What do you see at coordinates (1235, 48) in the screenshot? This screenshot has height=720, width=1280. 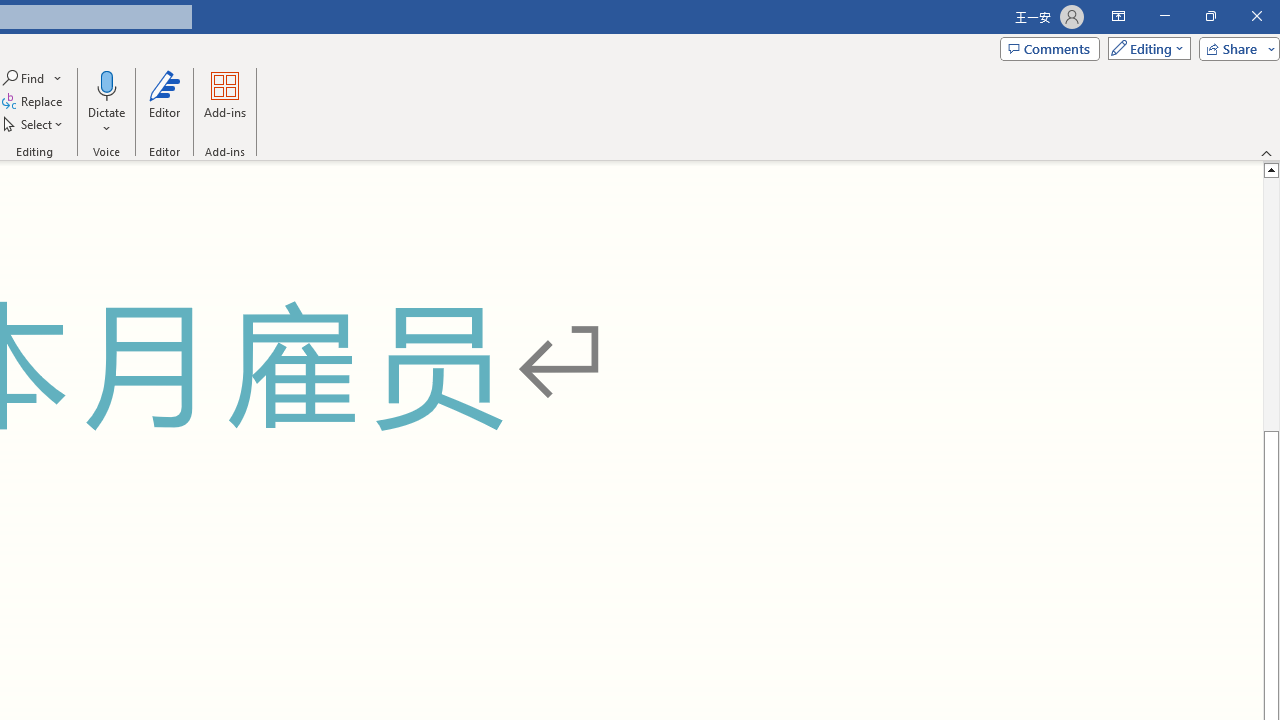 I see `Share` at bounding box center [1235, 48].